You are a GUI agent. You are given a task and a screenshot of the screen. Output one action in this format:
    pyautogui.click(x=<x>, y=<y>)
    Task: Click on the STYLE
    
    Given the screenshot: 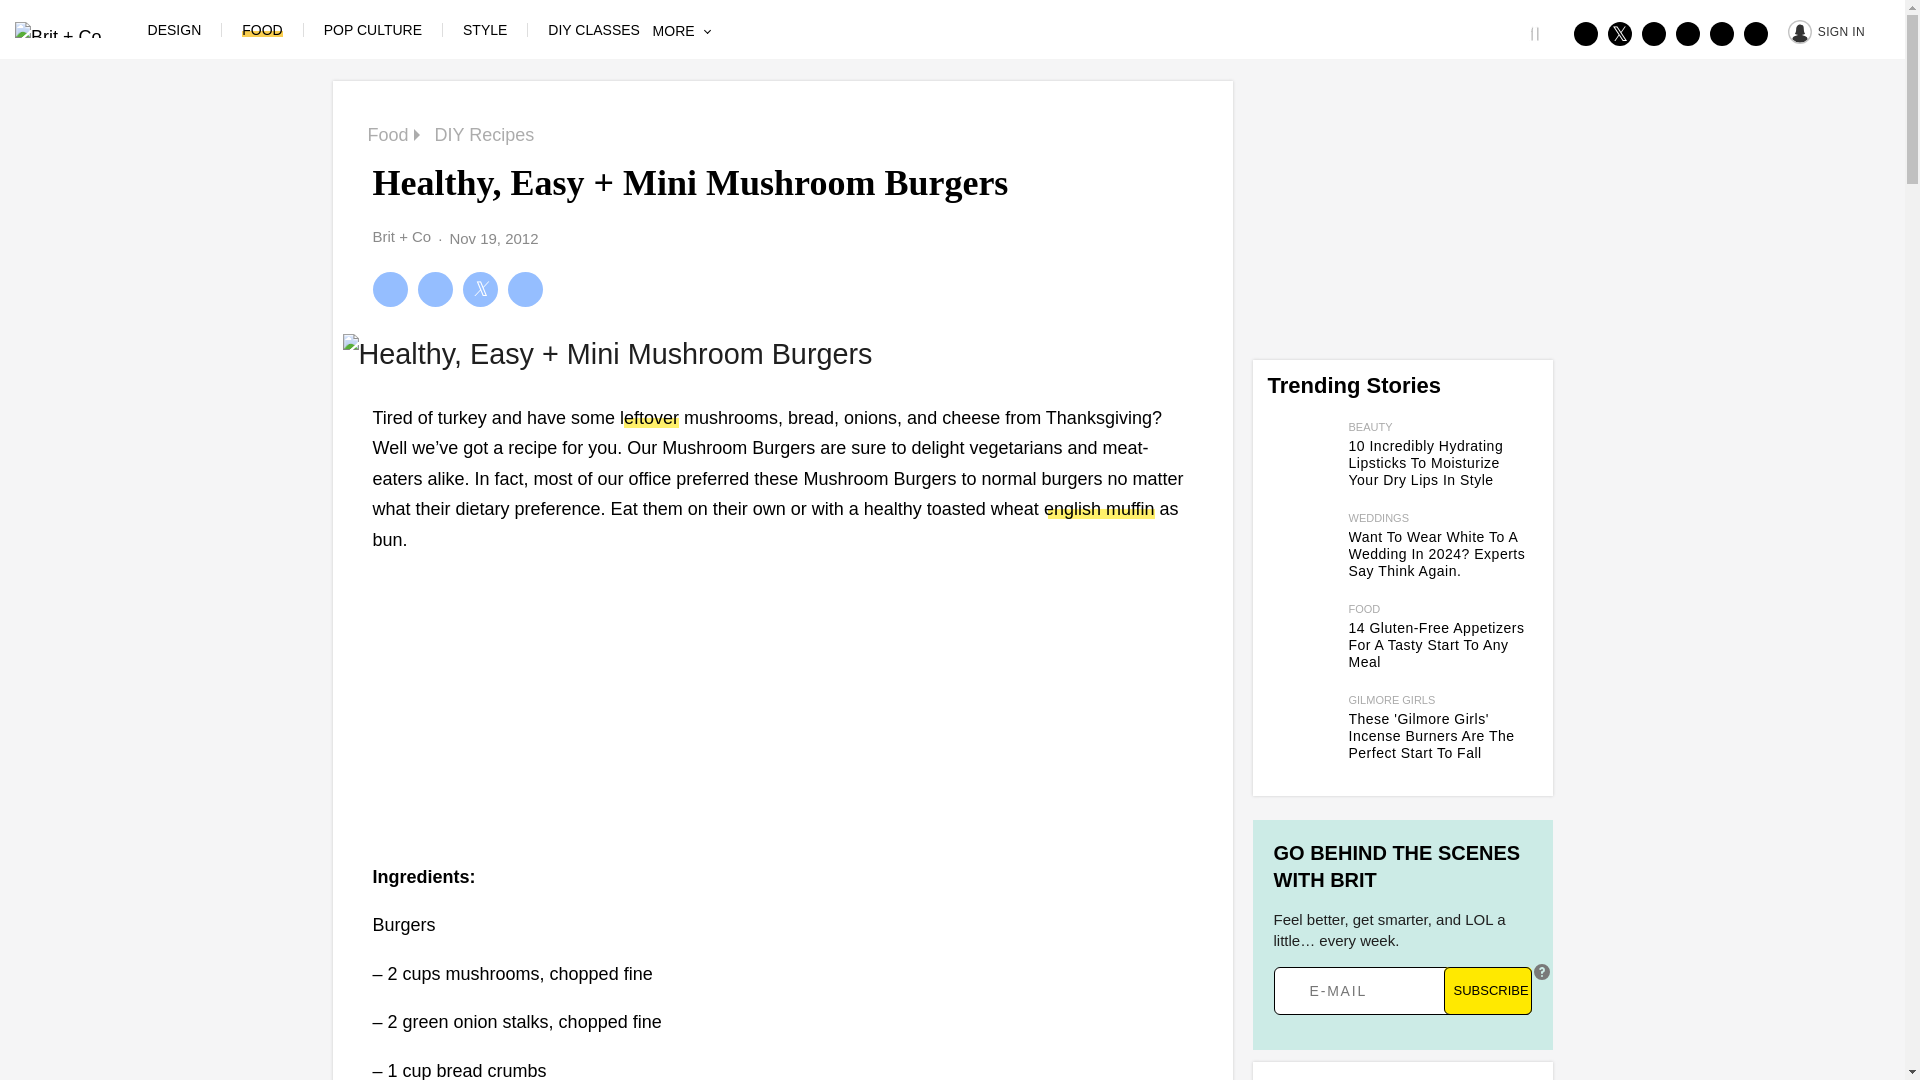 What is the action you would take?
    pyautogui.click(x=484, y=29)
    